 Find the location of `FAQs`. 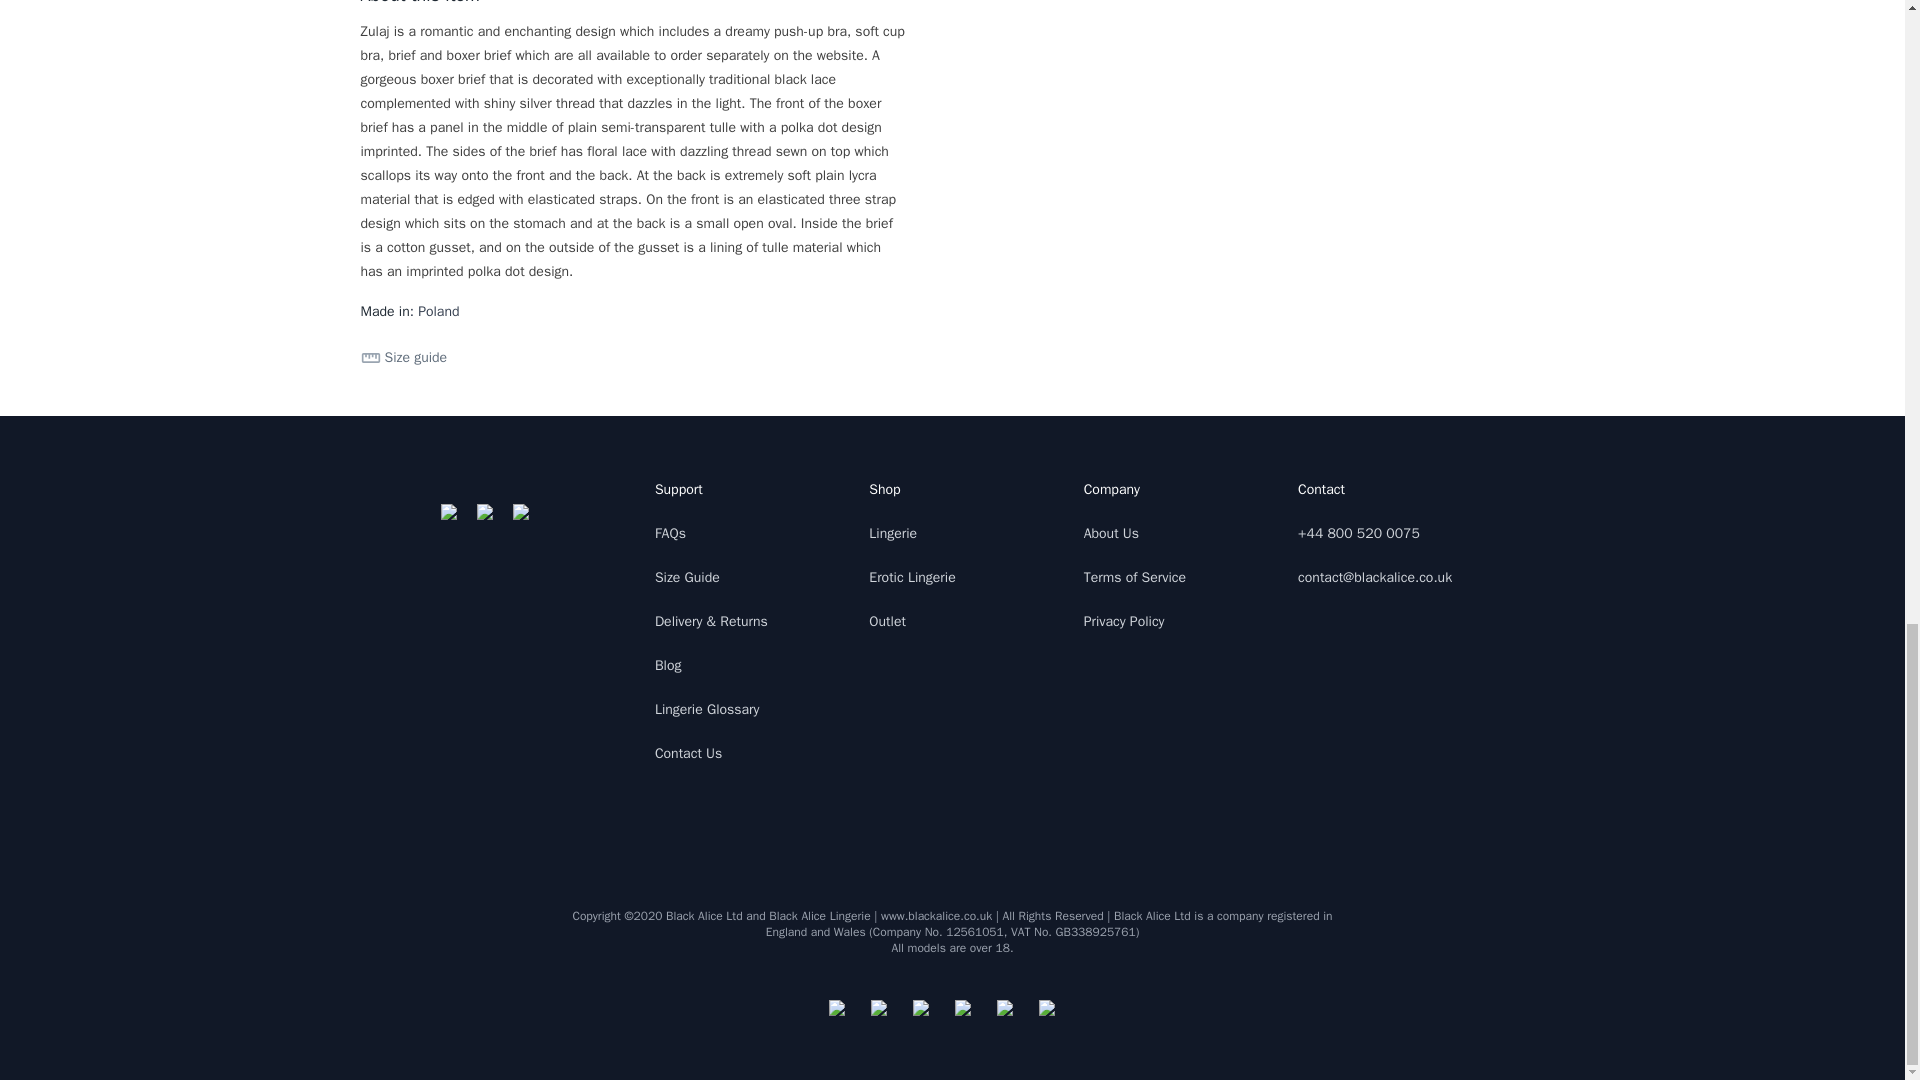

FAQs is located at coordinates (670, 533).